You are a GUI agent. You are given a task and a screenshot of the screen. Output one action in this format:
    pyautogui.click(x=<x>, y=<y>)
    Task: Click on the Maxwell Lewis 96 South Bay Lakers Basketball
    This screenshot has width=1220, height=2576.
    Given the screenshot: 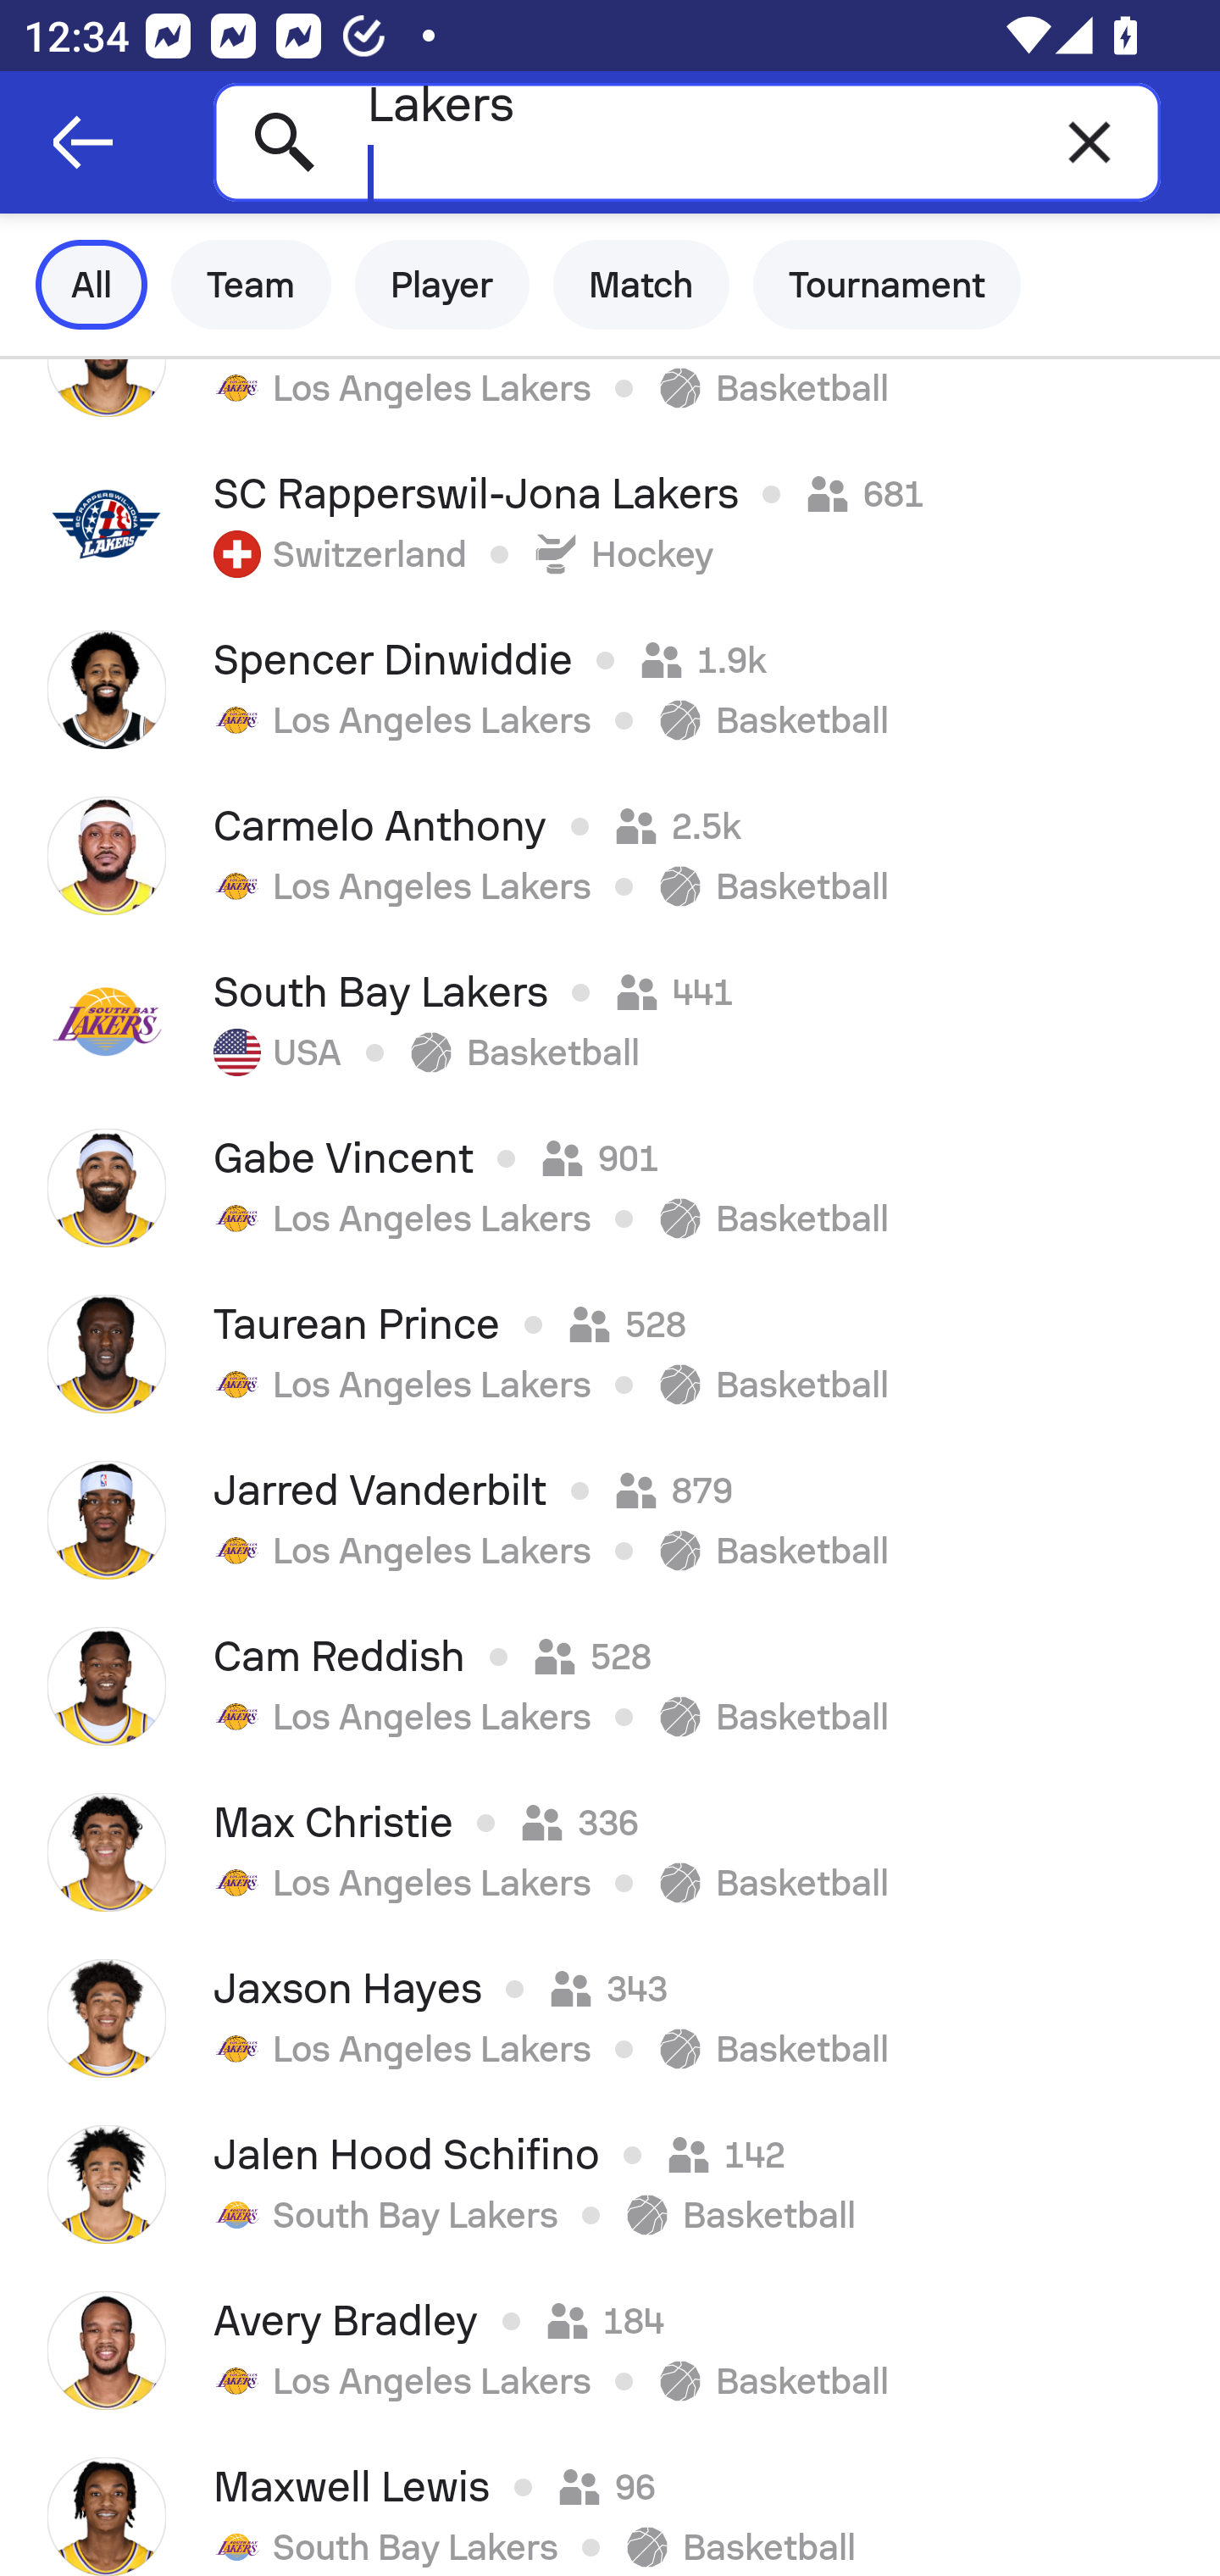 What is the action you would take?
    pyautogui.click(x=610, y=2505)
    